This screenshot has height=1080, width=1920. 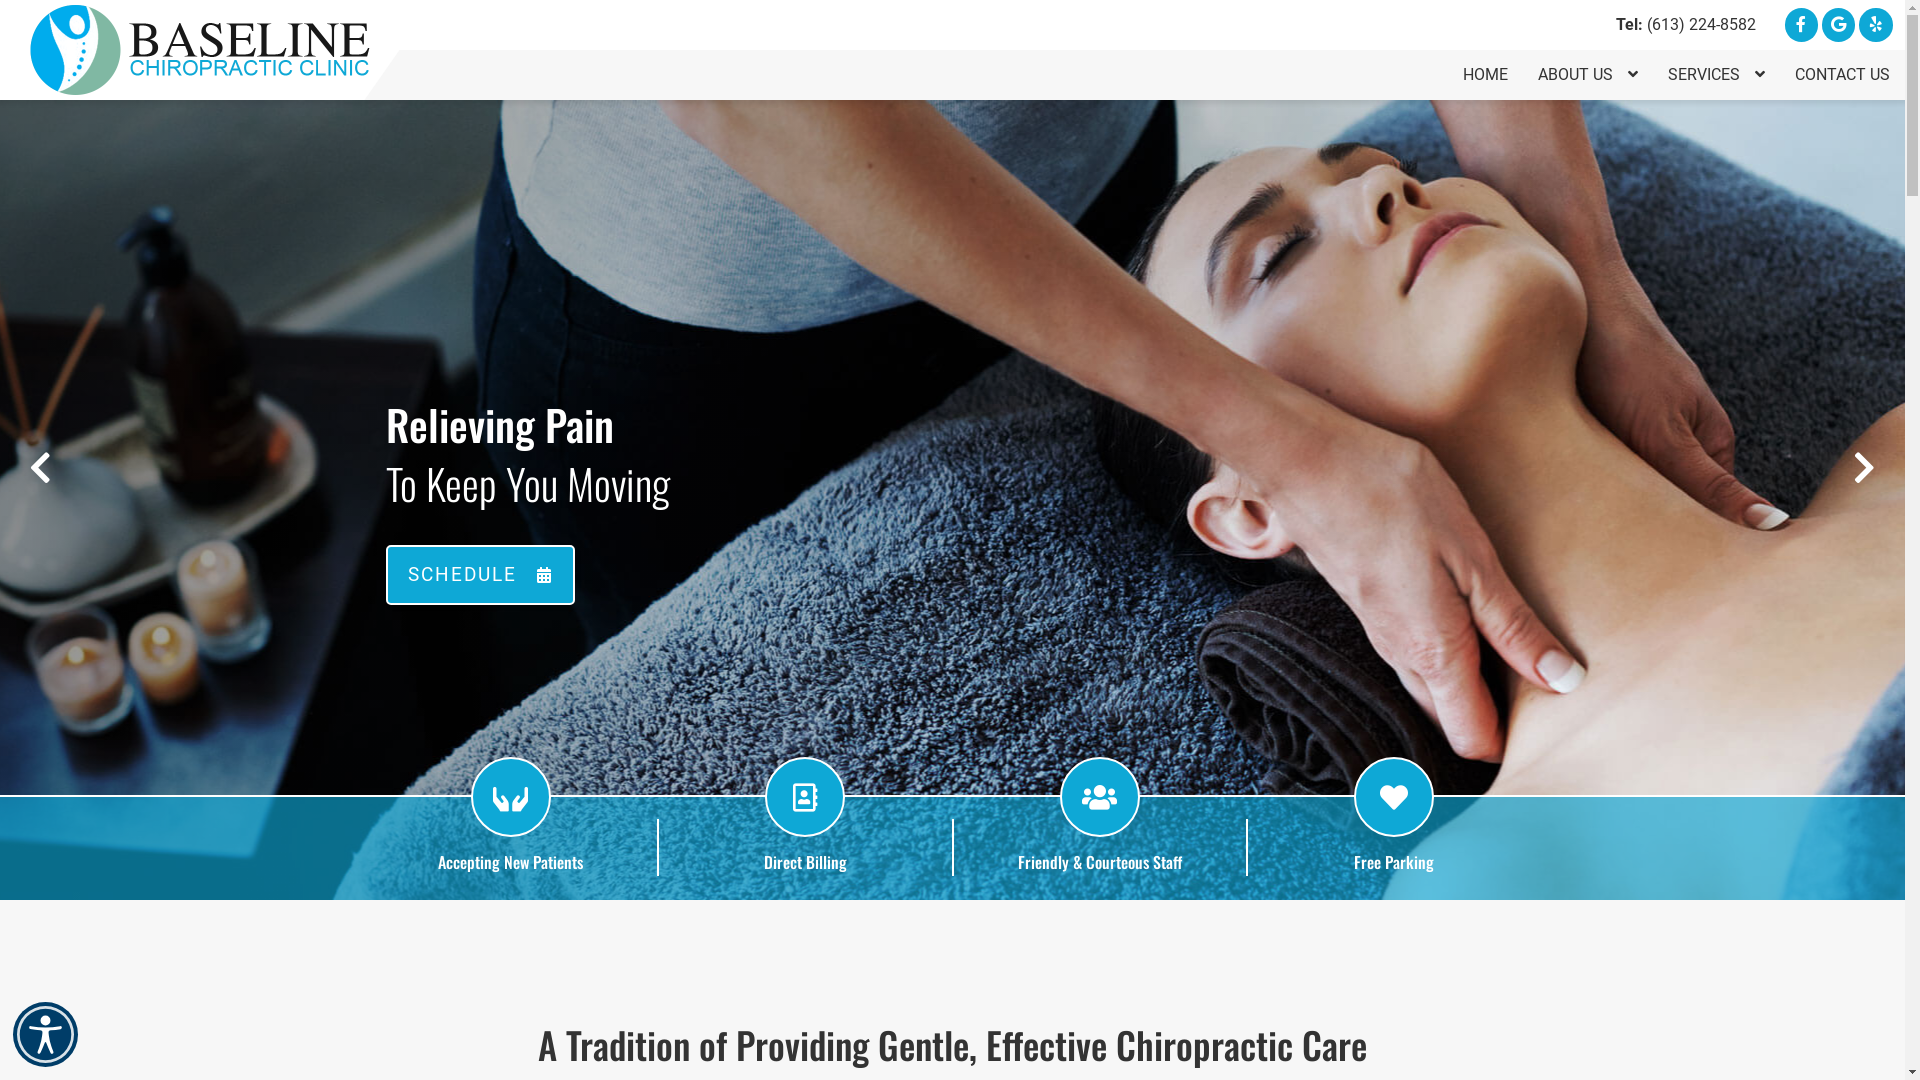 I want to click on CONTACT US, so click(x=1842, y=75).